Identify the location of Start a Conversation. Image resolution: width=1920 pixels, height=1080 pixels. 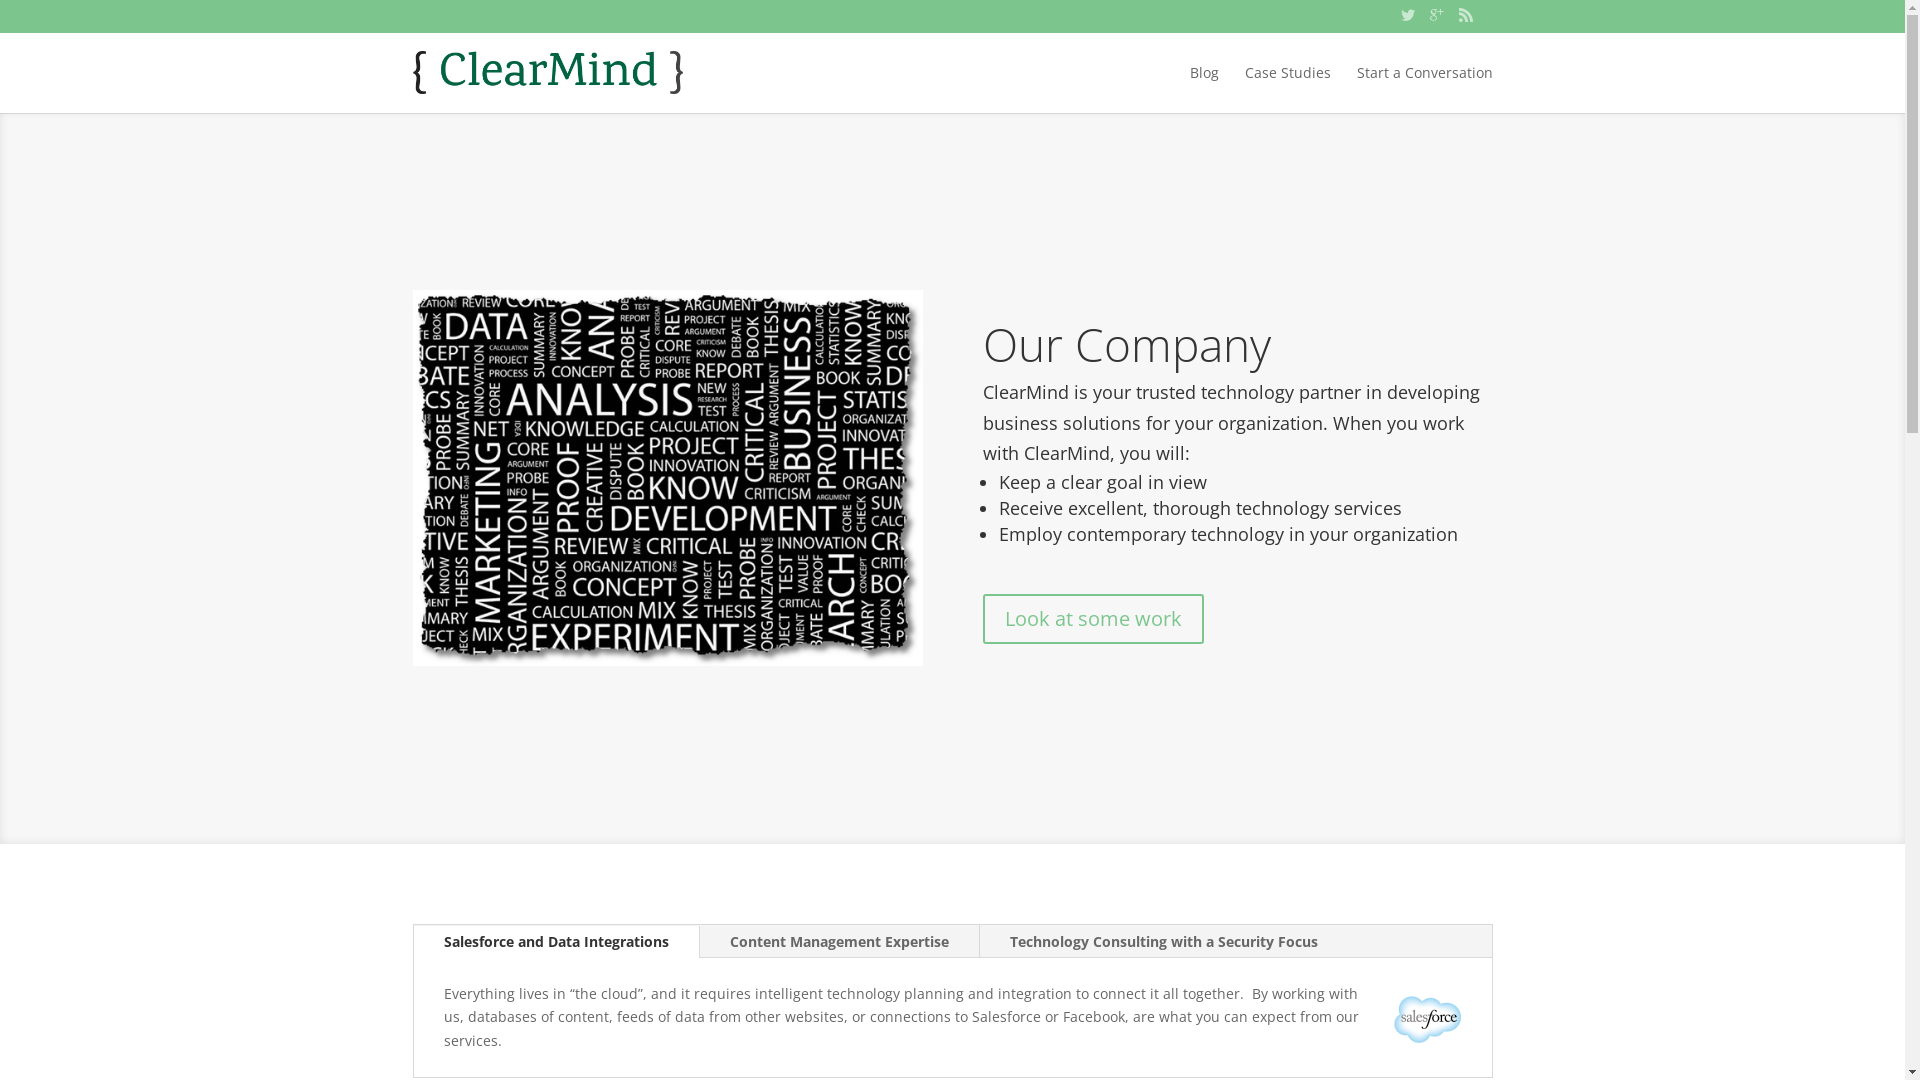
(1424, 87).